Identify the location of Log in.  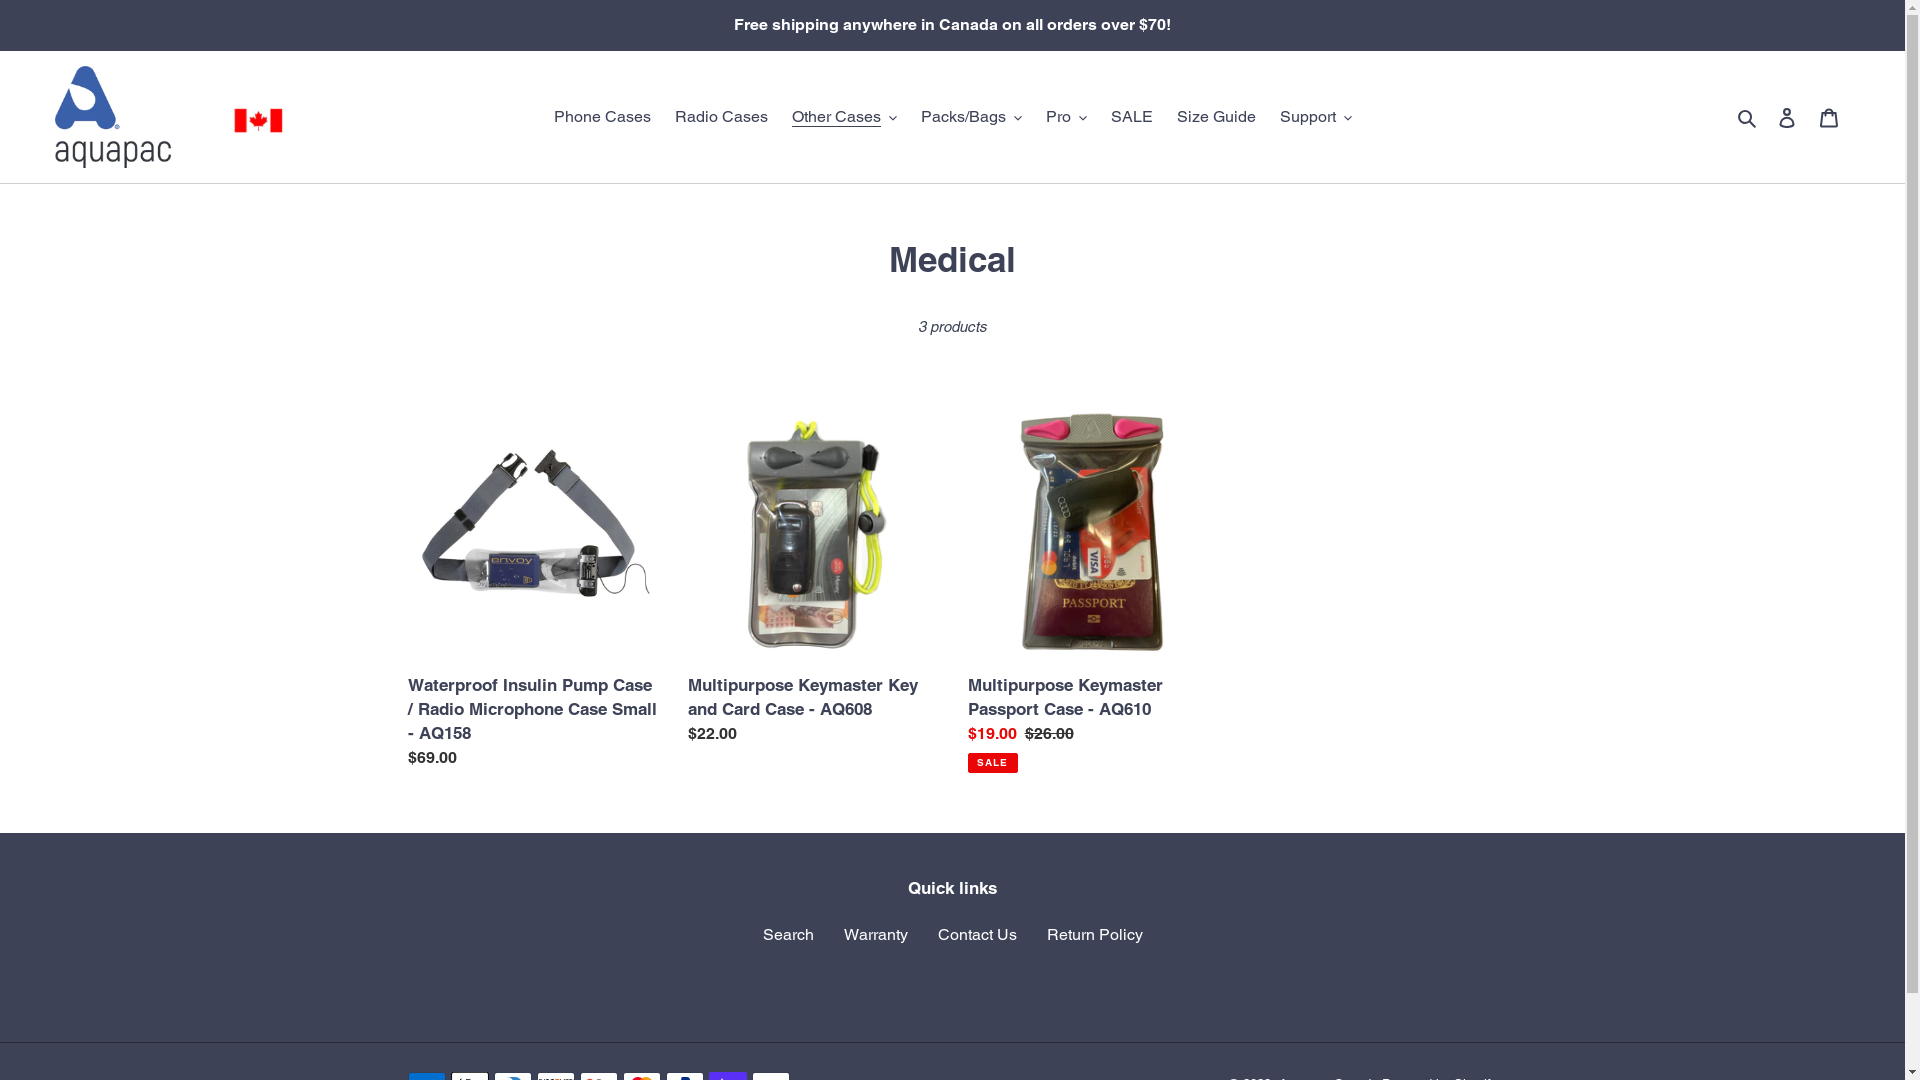
(1787, 117).